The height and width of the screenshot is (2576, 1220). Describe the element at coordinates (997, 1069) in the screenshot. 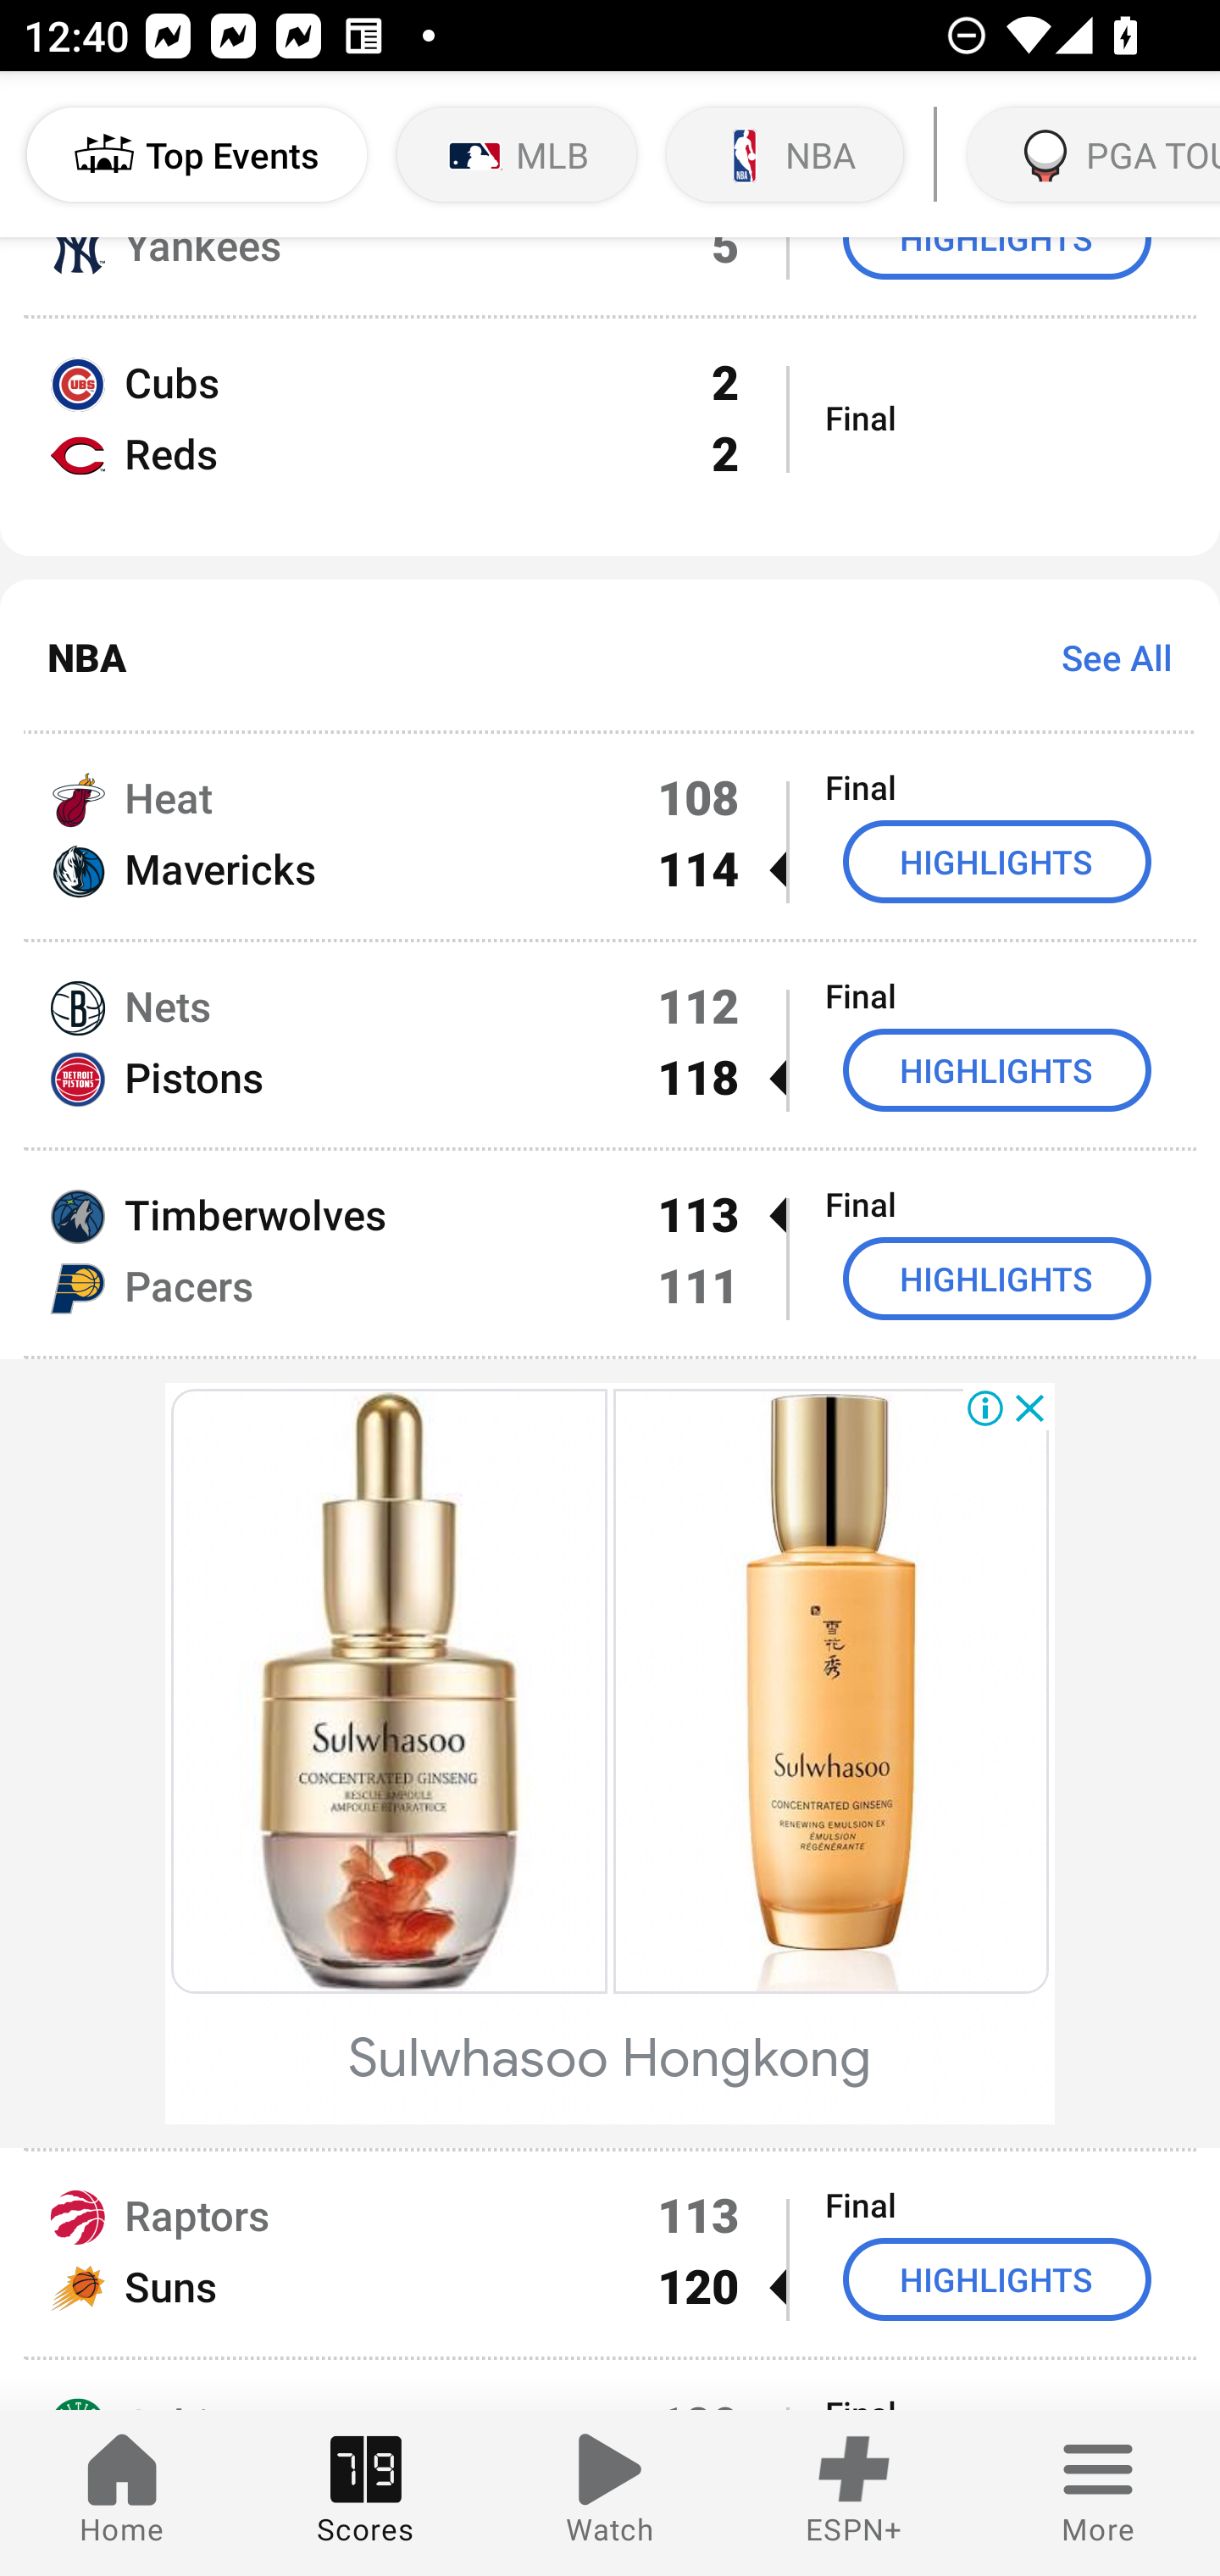

I see `HIGHLIGHTS` at that location.